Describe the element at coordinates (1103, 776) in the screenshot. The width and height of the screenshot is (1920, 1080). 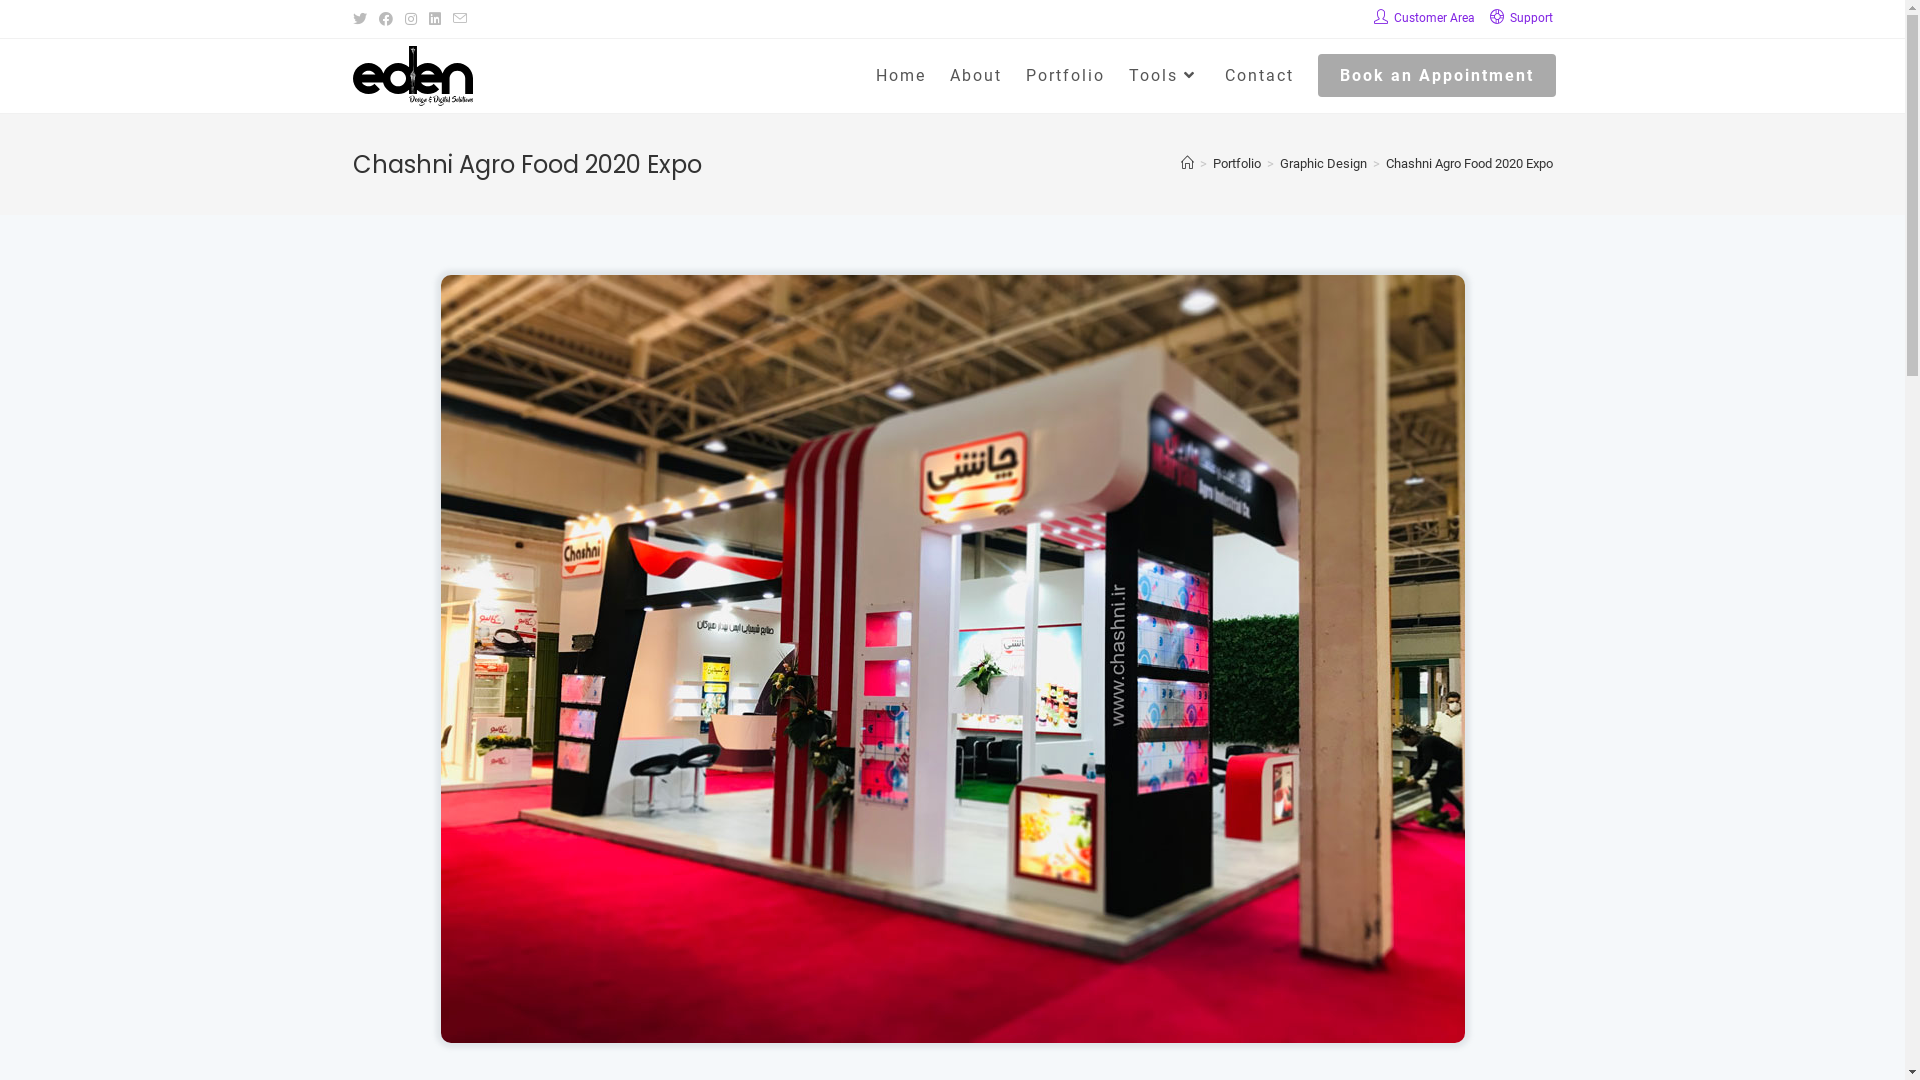
I see `WordPress Website Design` at that location.